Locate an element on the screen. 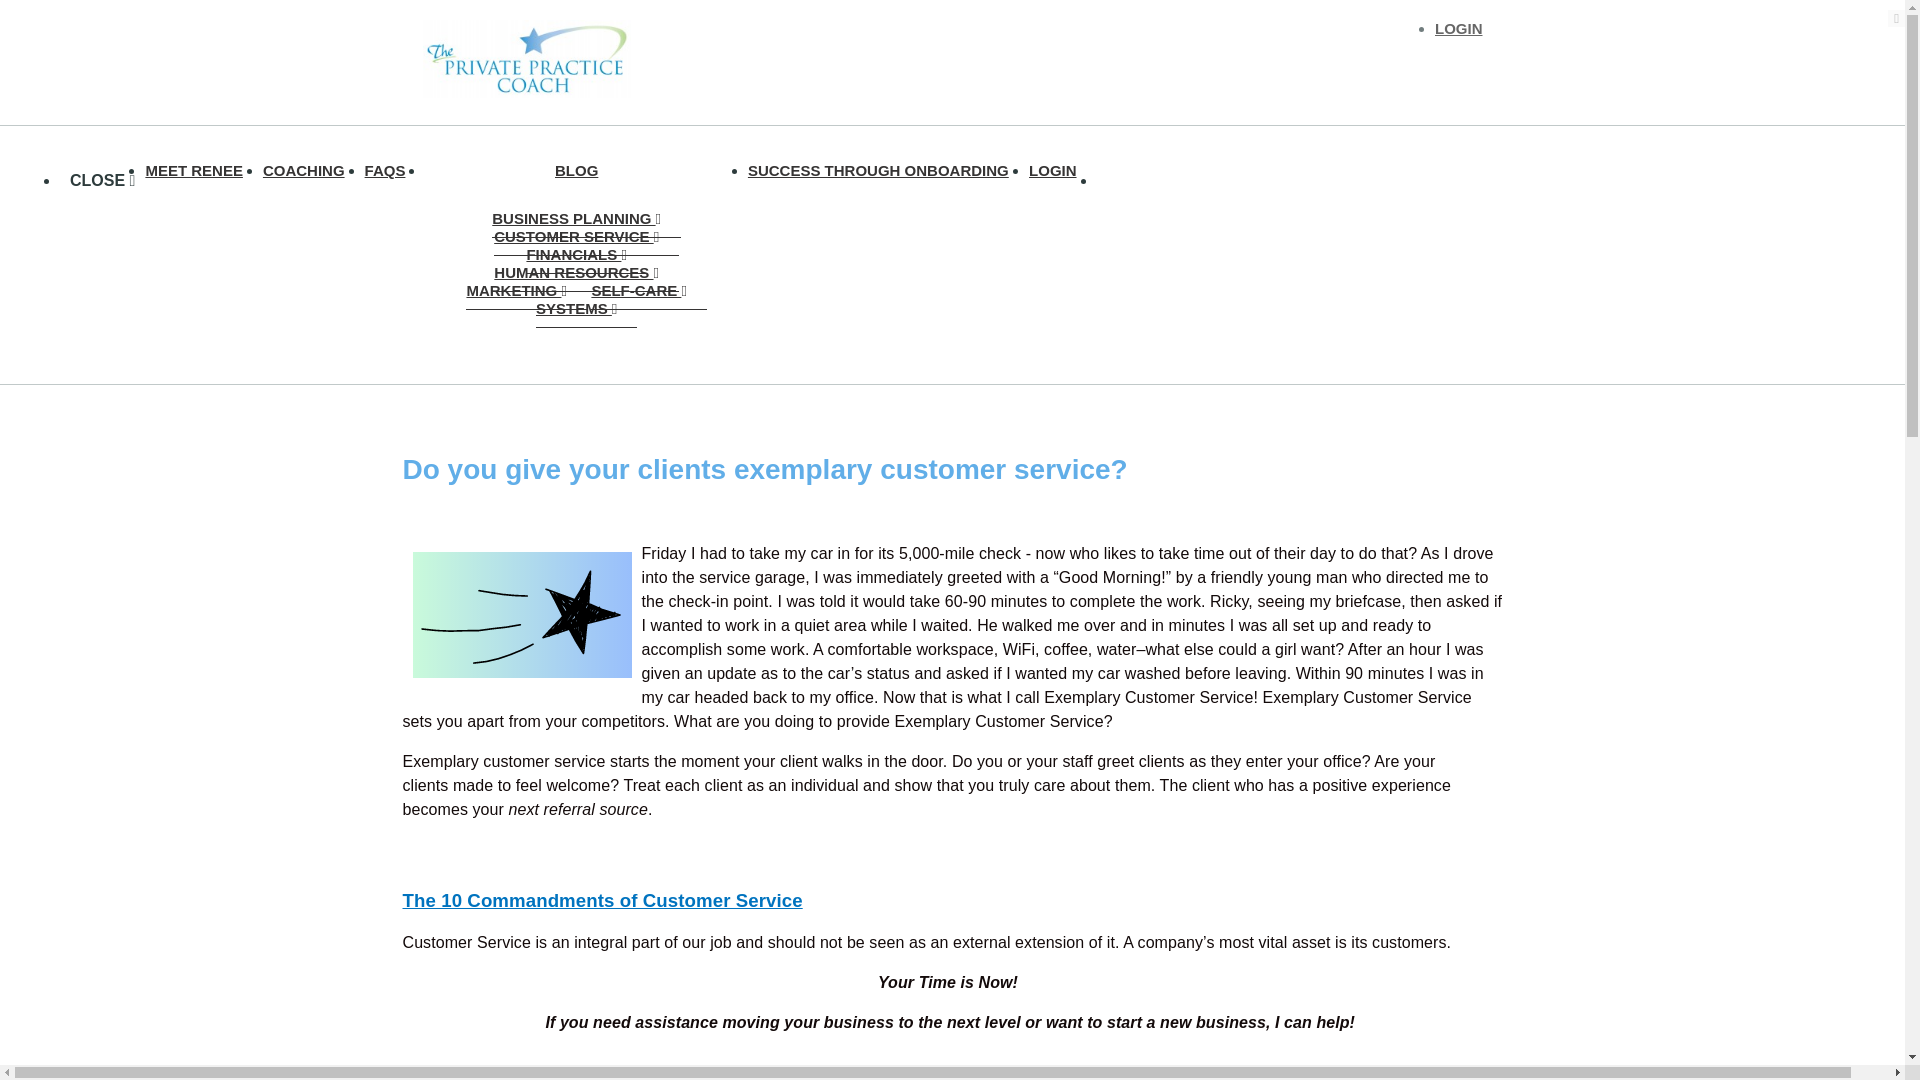 The width and height of the screenshot is (1920, 1080). CLOSE is located at coordinates (102, 180).